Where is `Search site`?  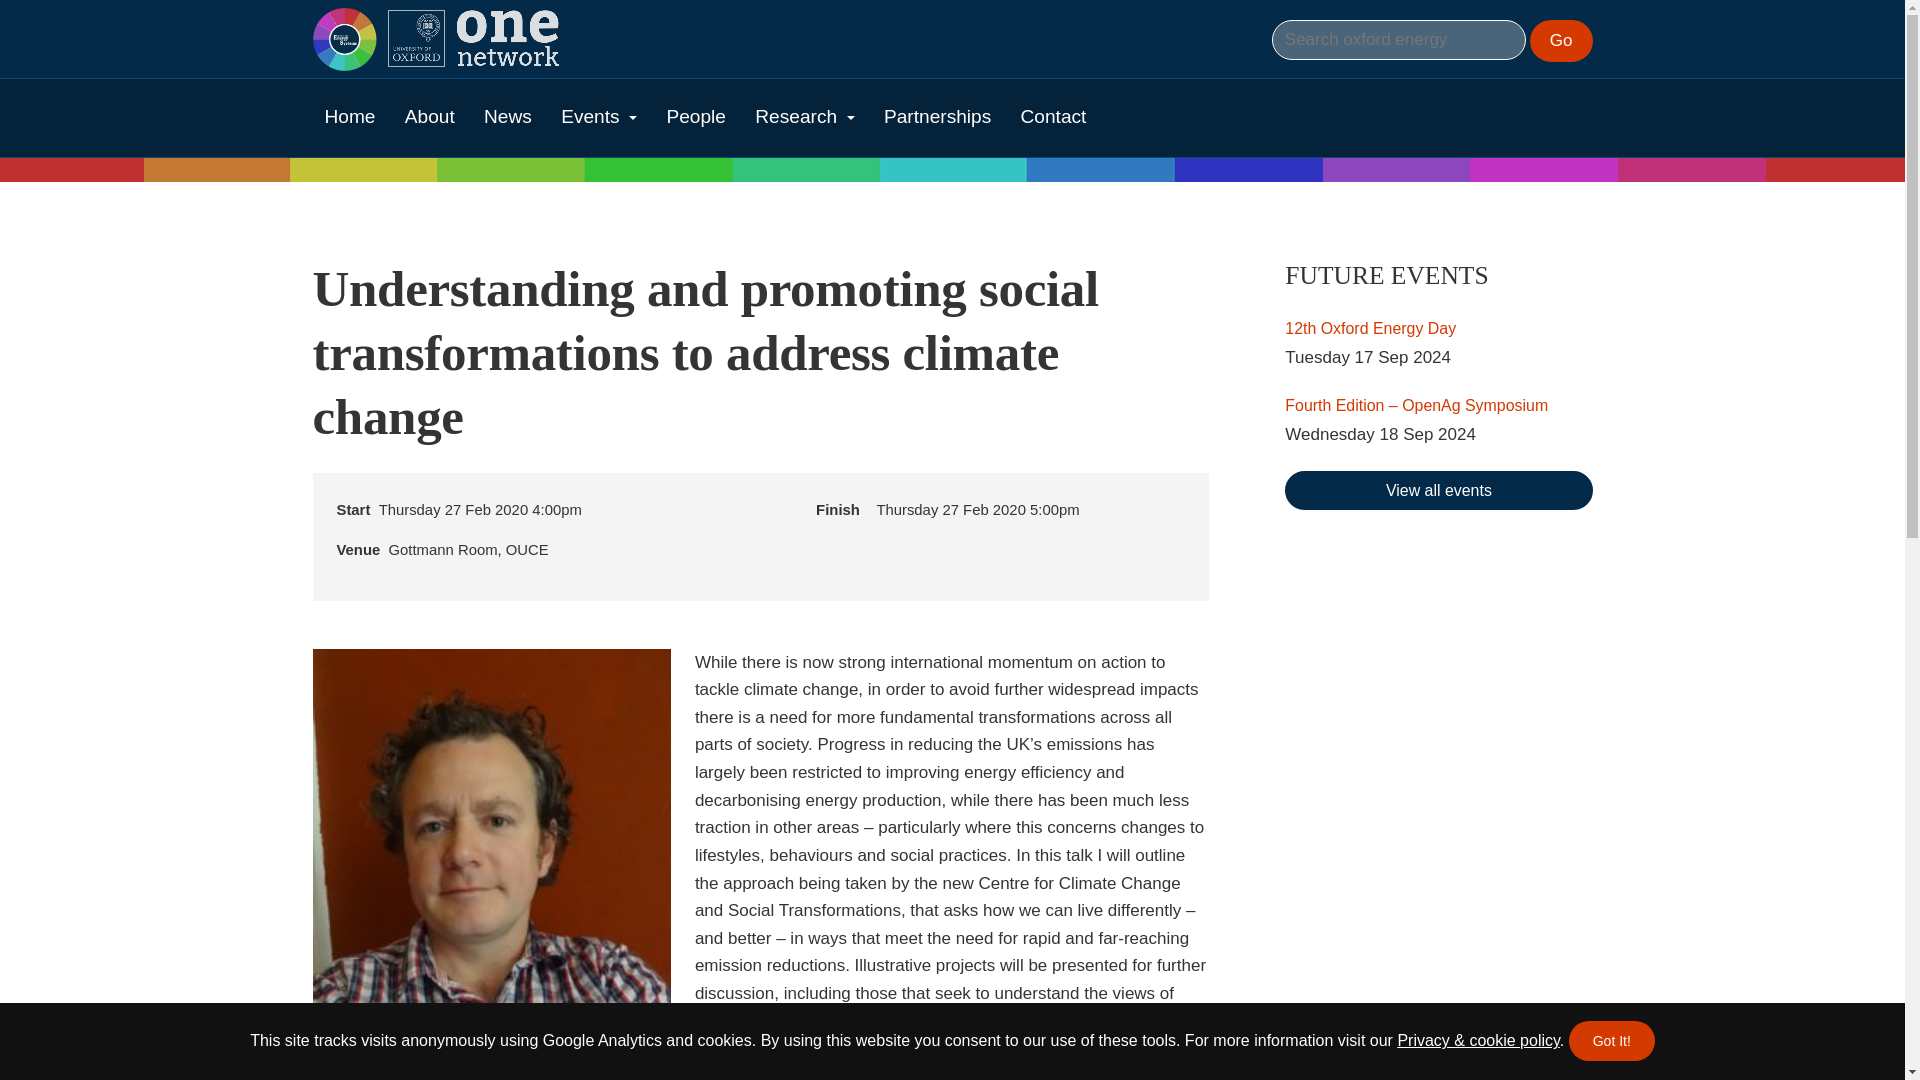 Search site is located at coordinates (1398, 40).